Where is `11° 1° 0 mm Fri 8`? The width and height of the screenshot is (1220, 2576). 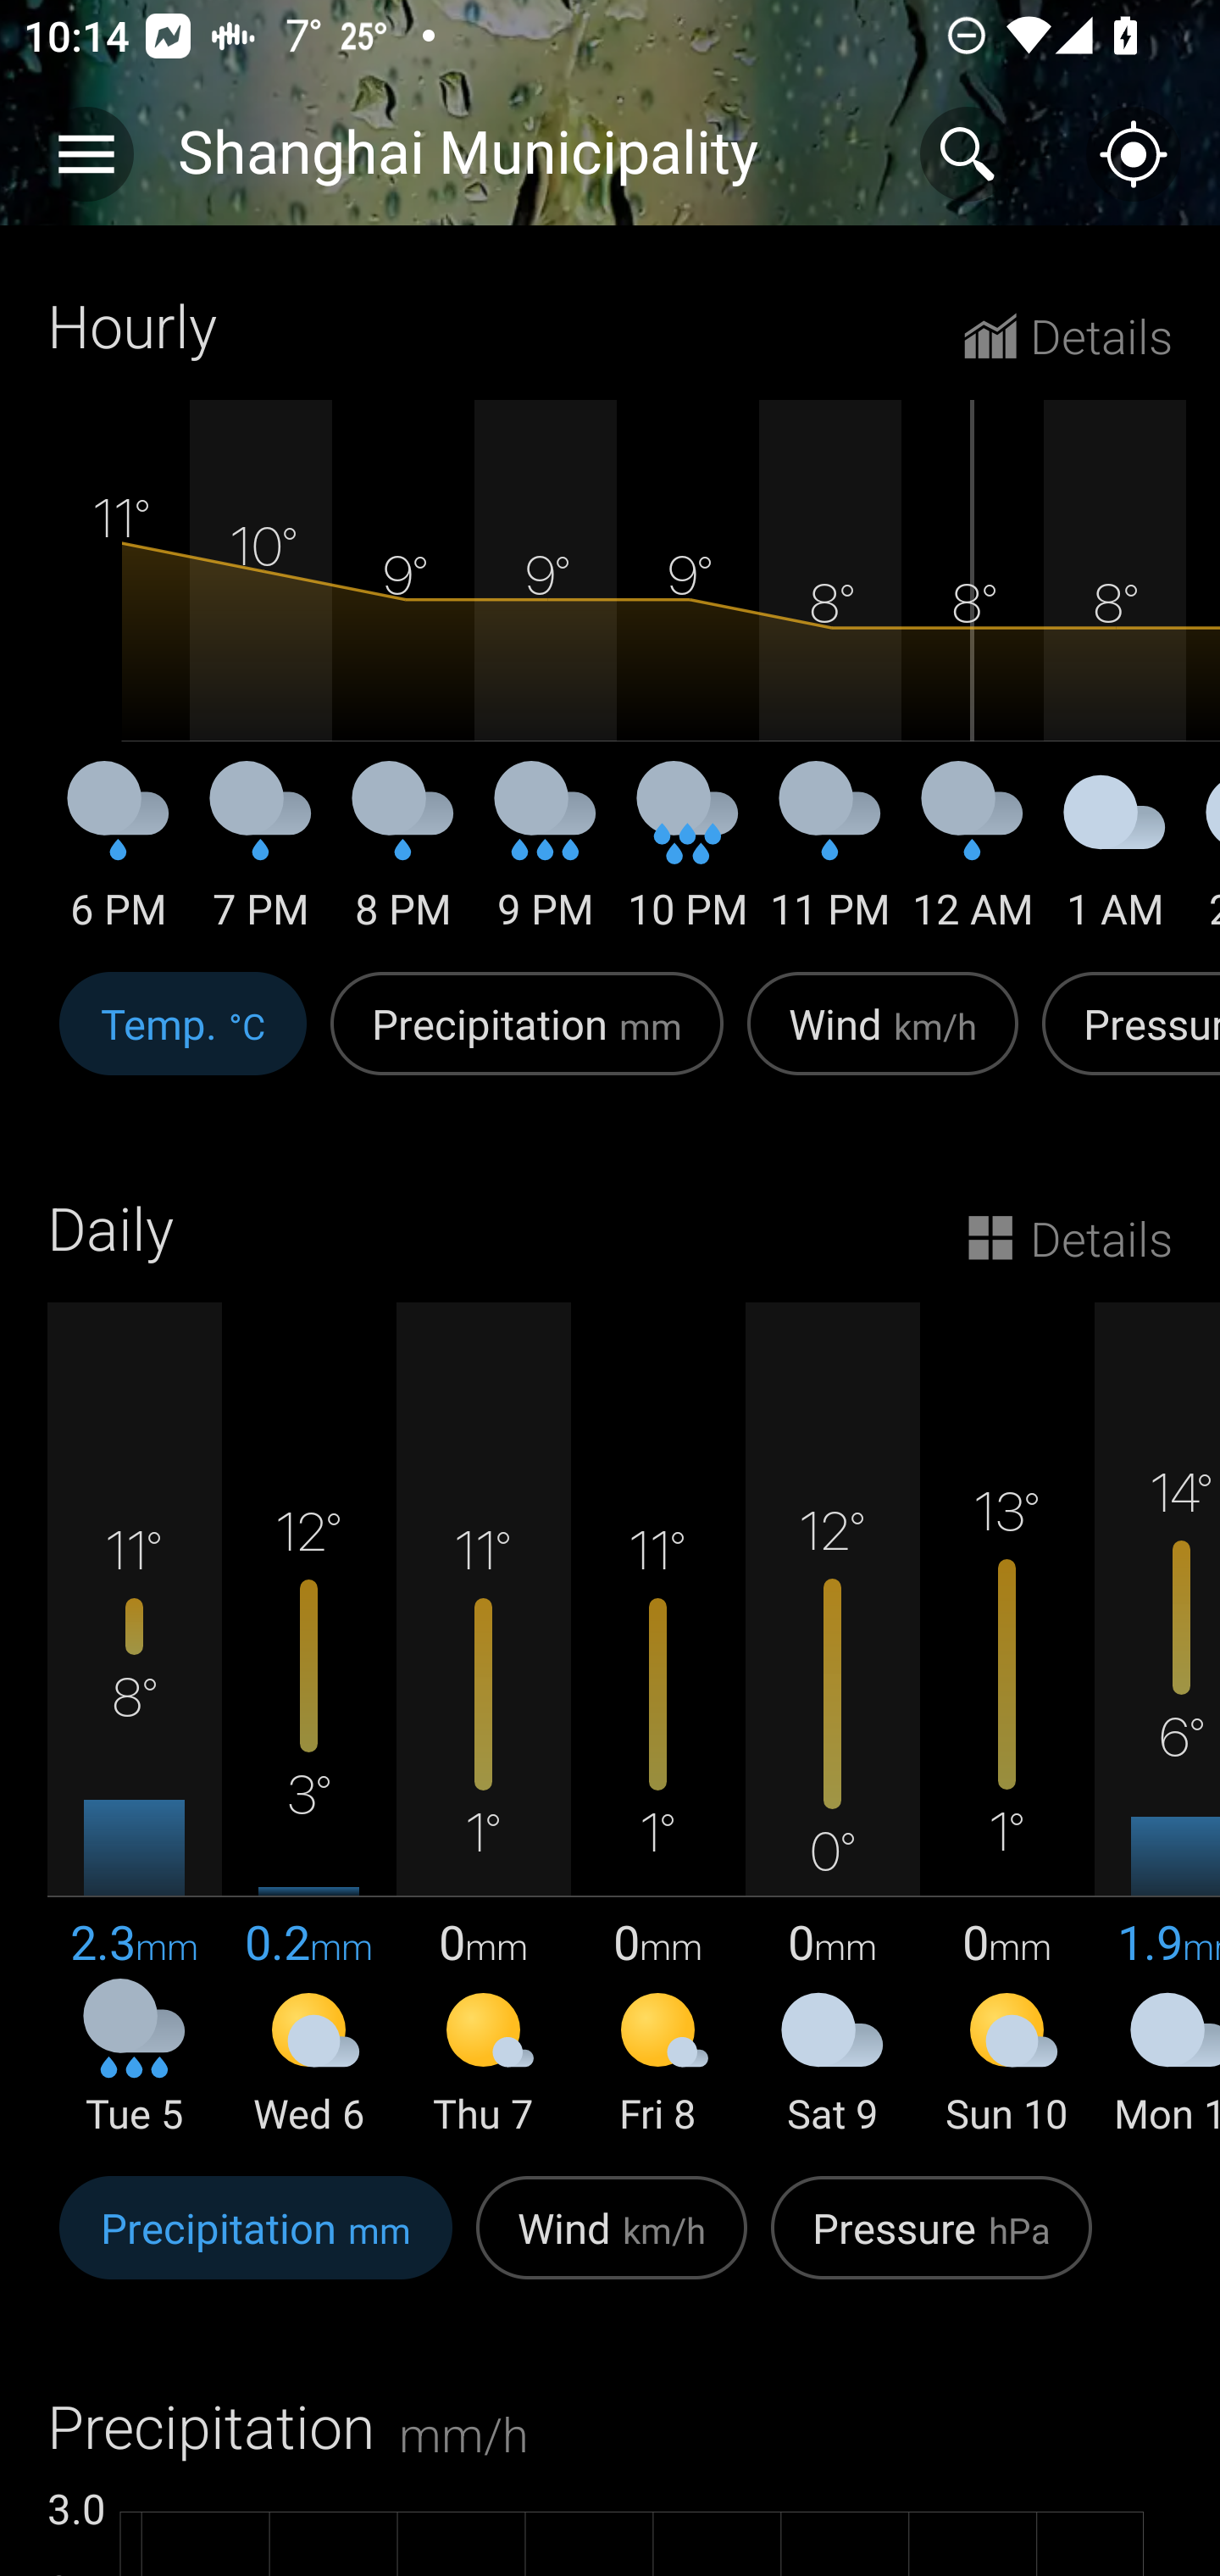 11° 1° 0 mm Fri 8 is located at coordinates (657, 1722).